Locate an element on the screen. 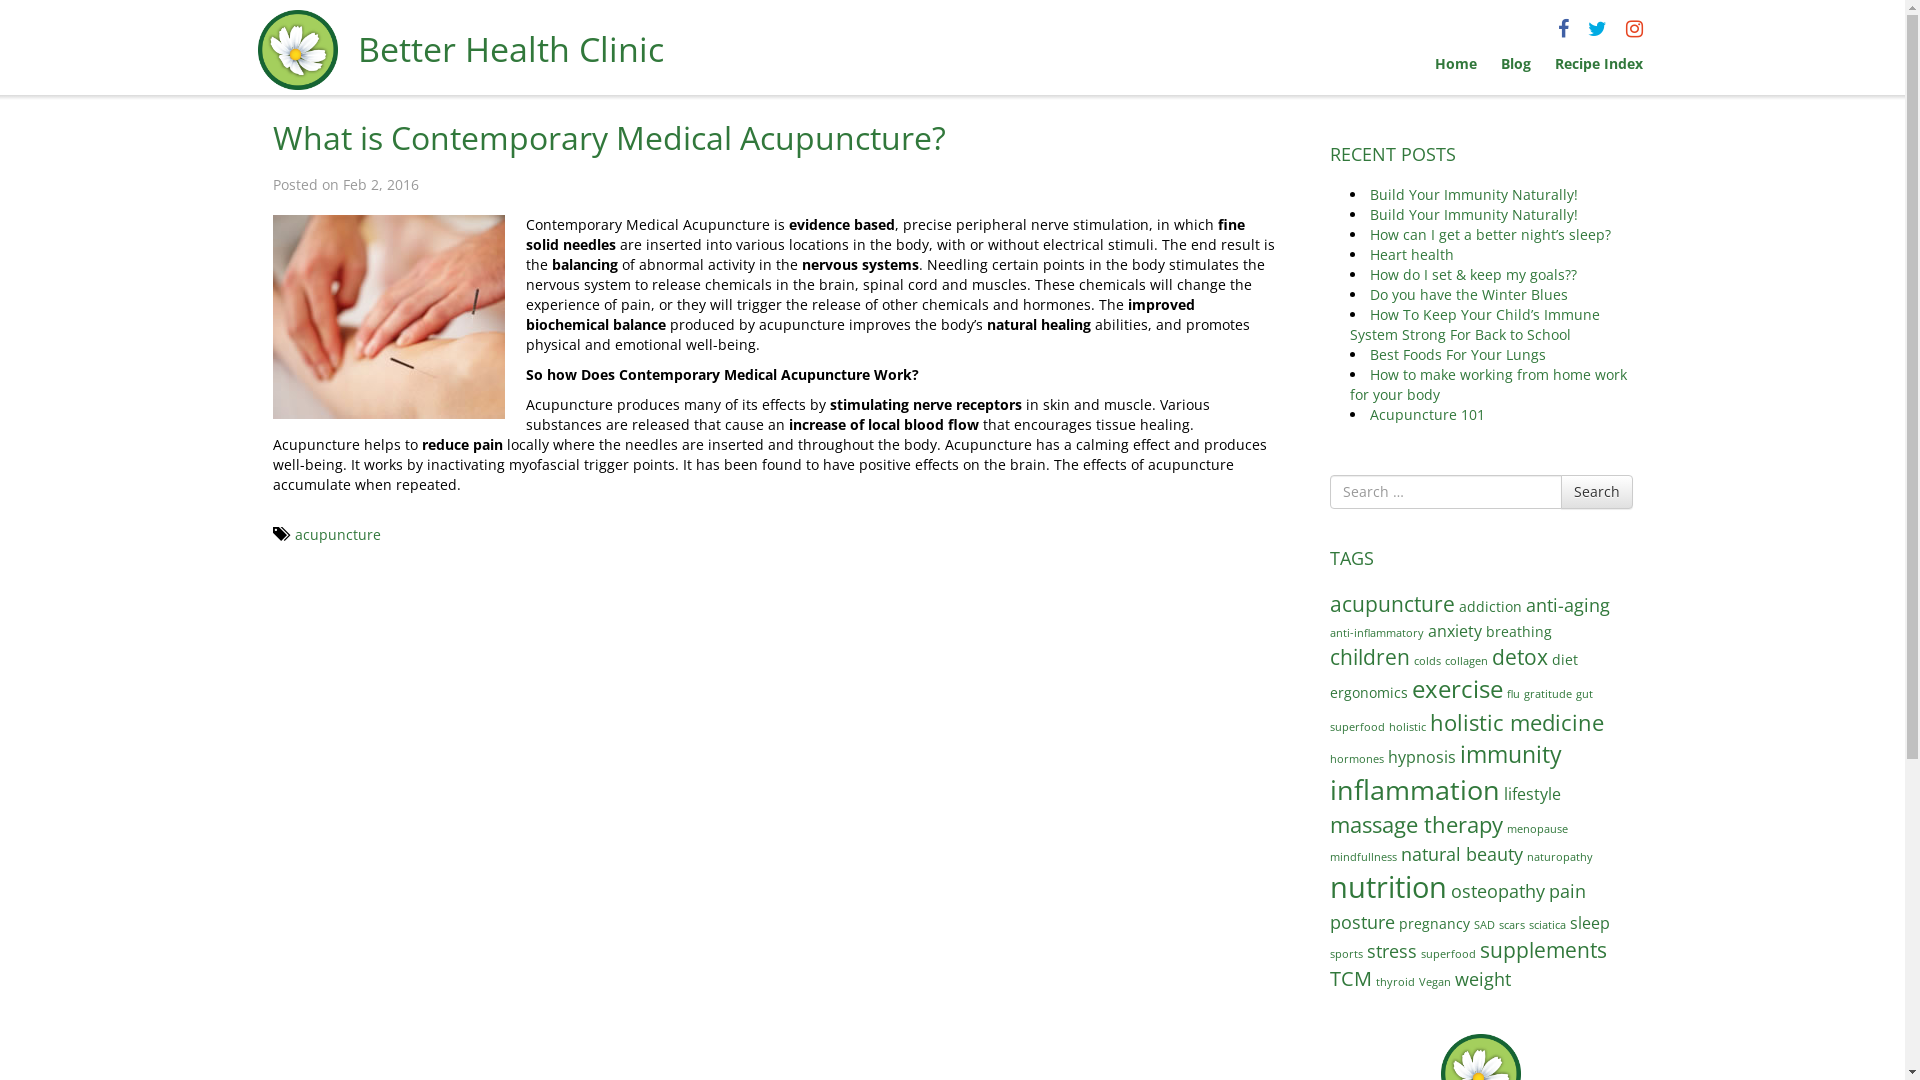  osteopathy is located at coordinates (1498, 890).